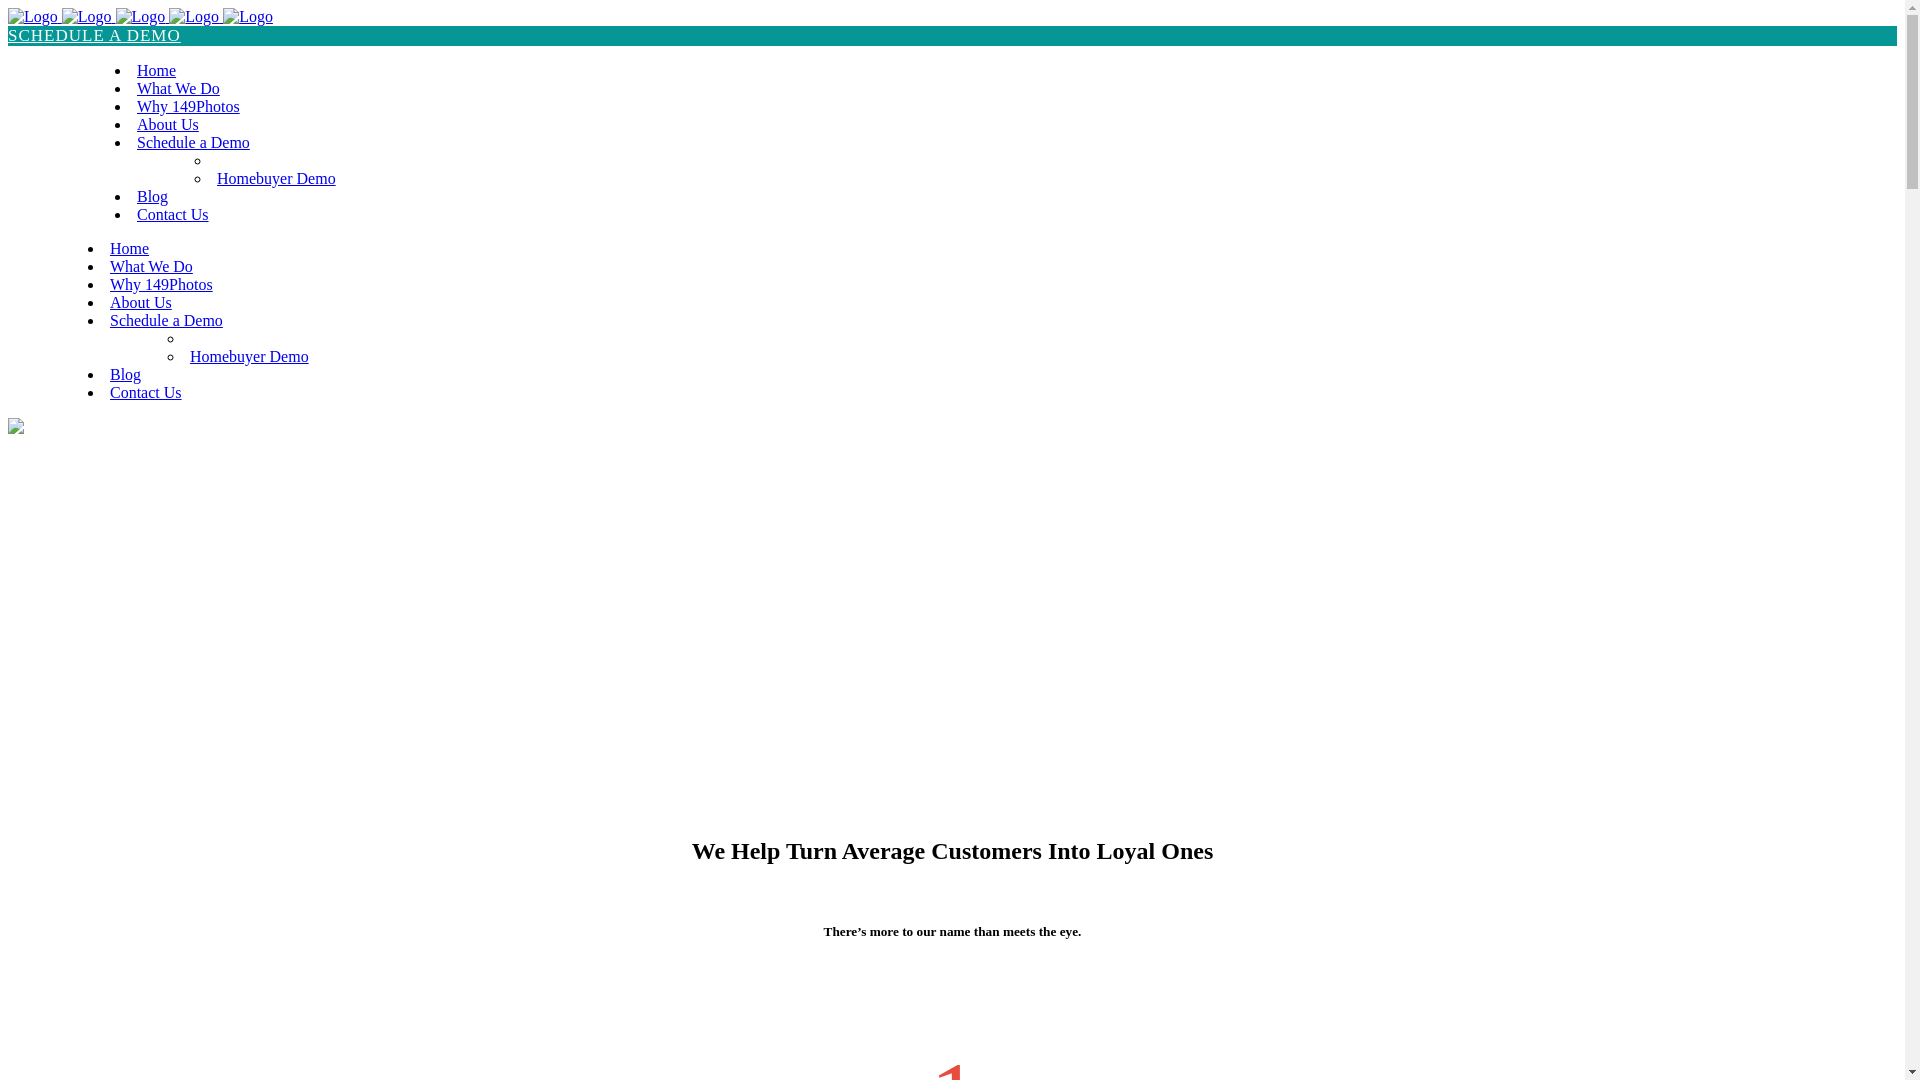  Describe the element at coordinates (173, 214) in the screenshot. I see `Contact Us` at that location.